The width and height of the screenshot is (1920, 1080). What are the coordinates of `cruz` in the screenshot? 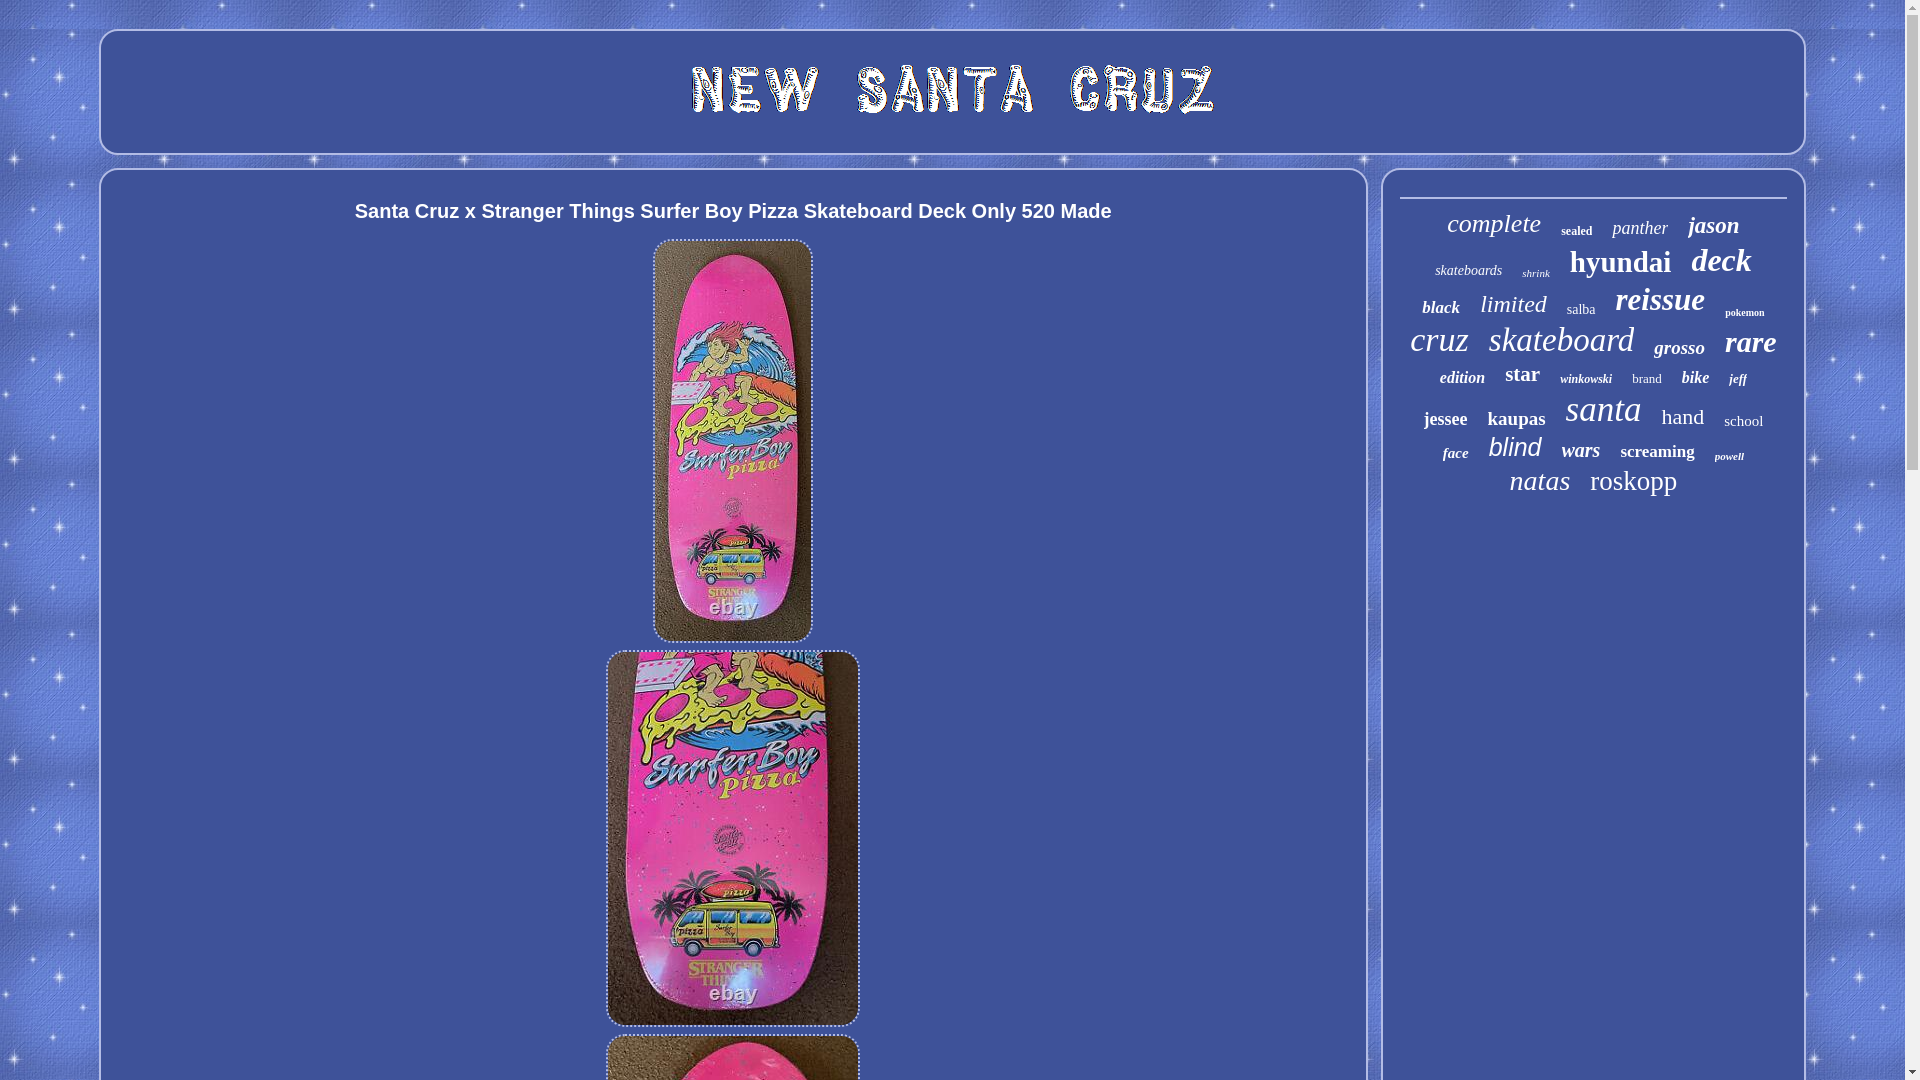 It's located at (1438, 339).